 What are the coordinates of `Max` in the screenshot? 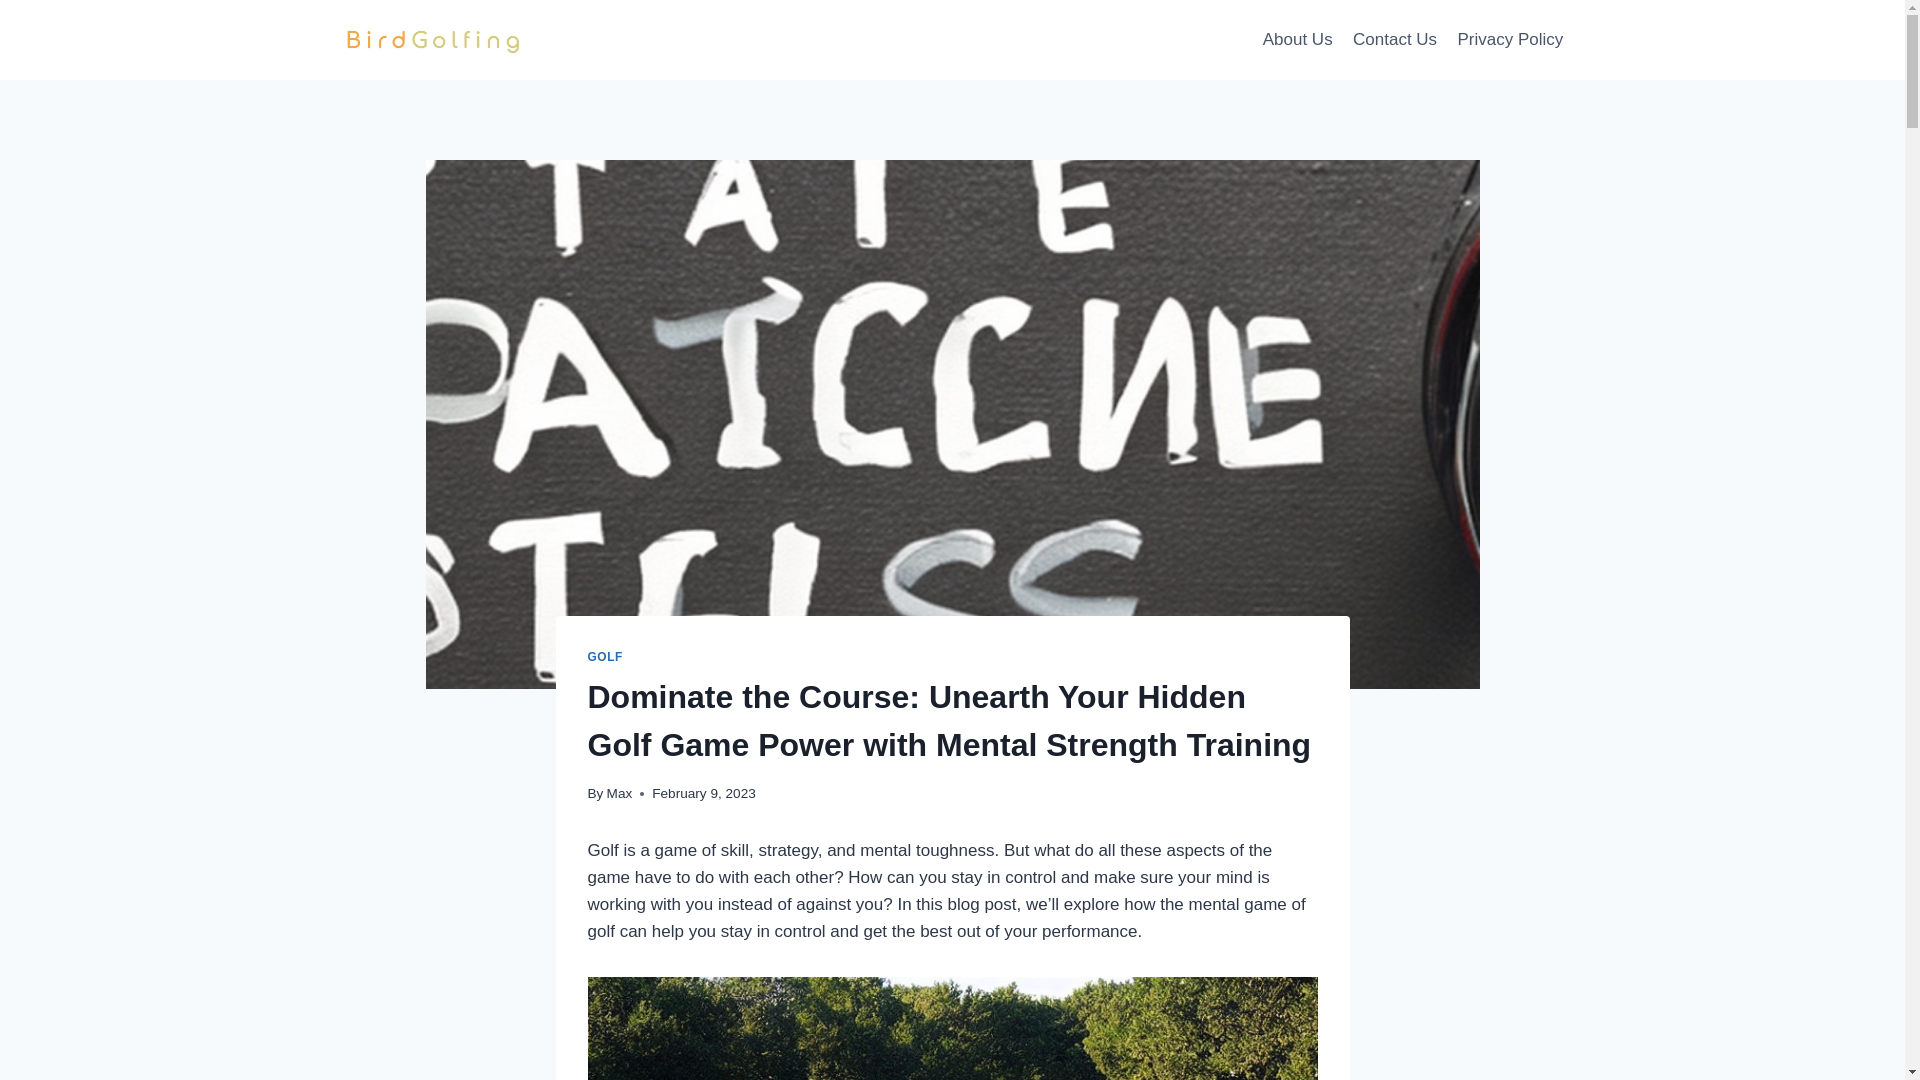 It's located at (620, 794).